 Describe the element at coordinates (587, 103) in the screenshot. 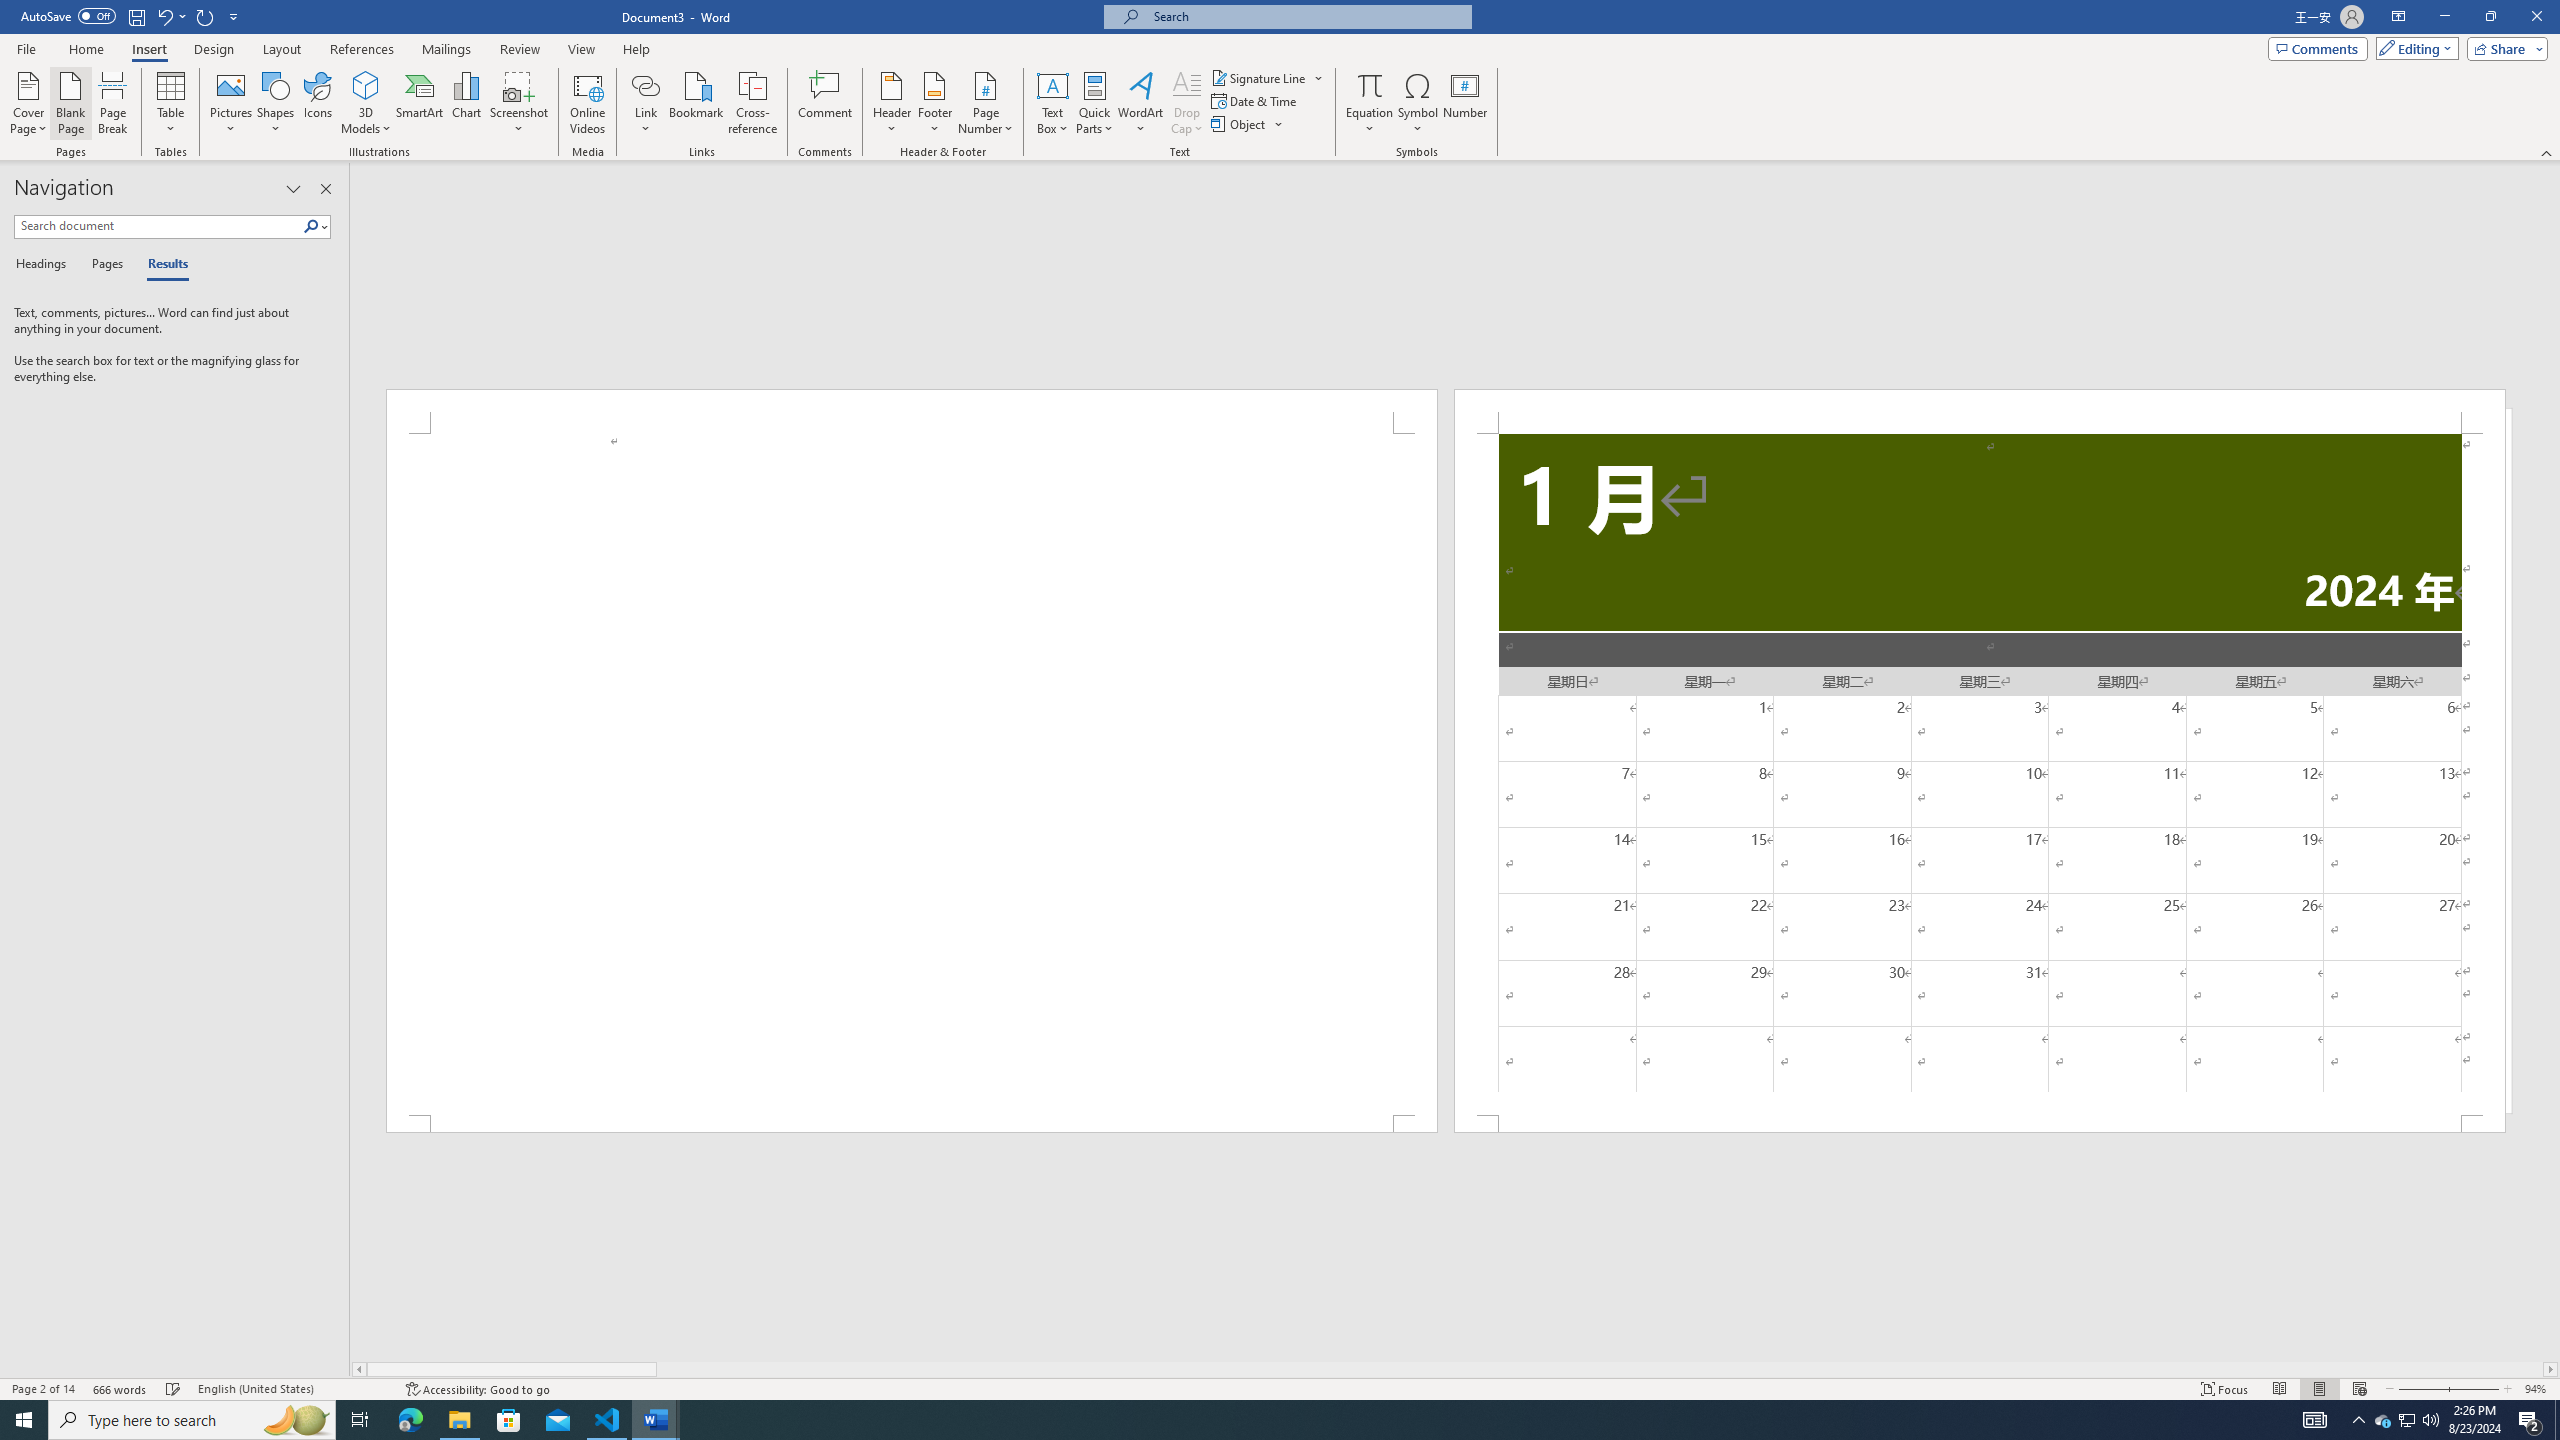

I see `Online Videos...` at that location.